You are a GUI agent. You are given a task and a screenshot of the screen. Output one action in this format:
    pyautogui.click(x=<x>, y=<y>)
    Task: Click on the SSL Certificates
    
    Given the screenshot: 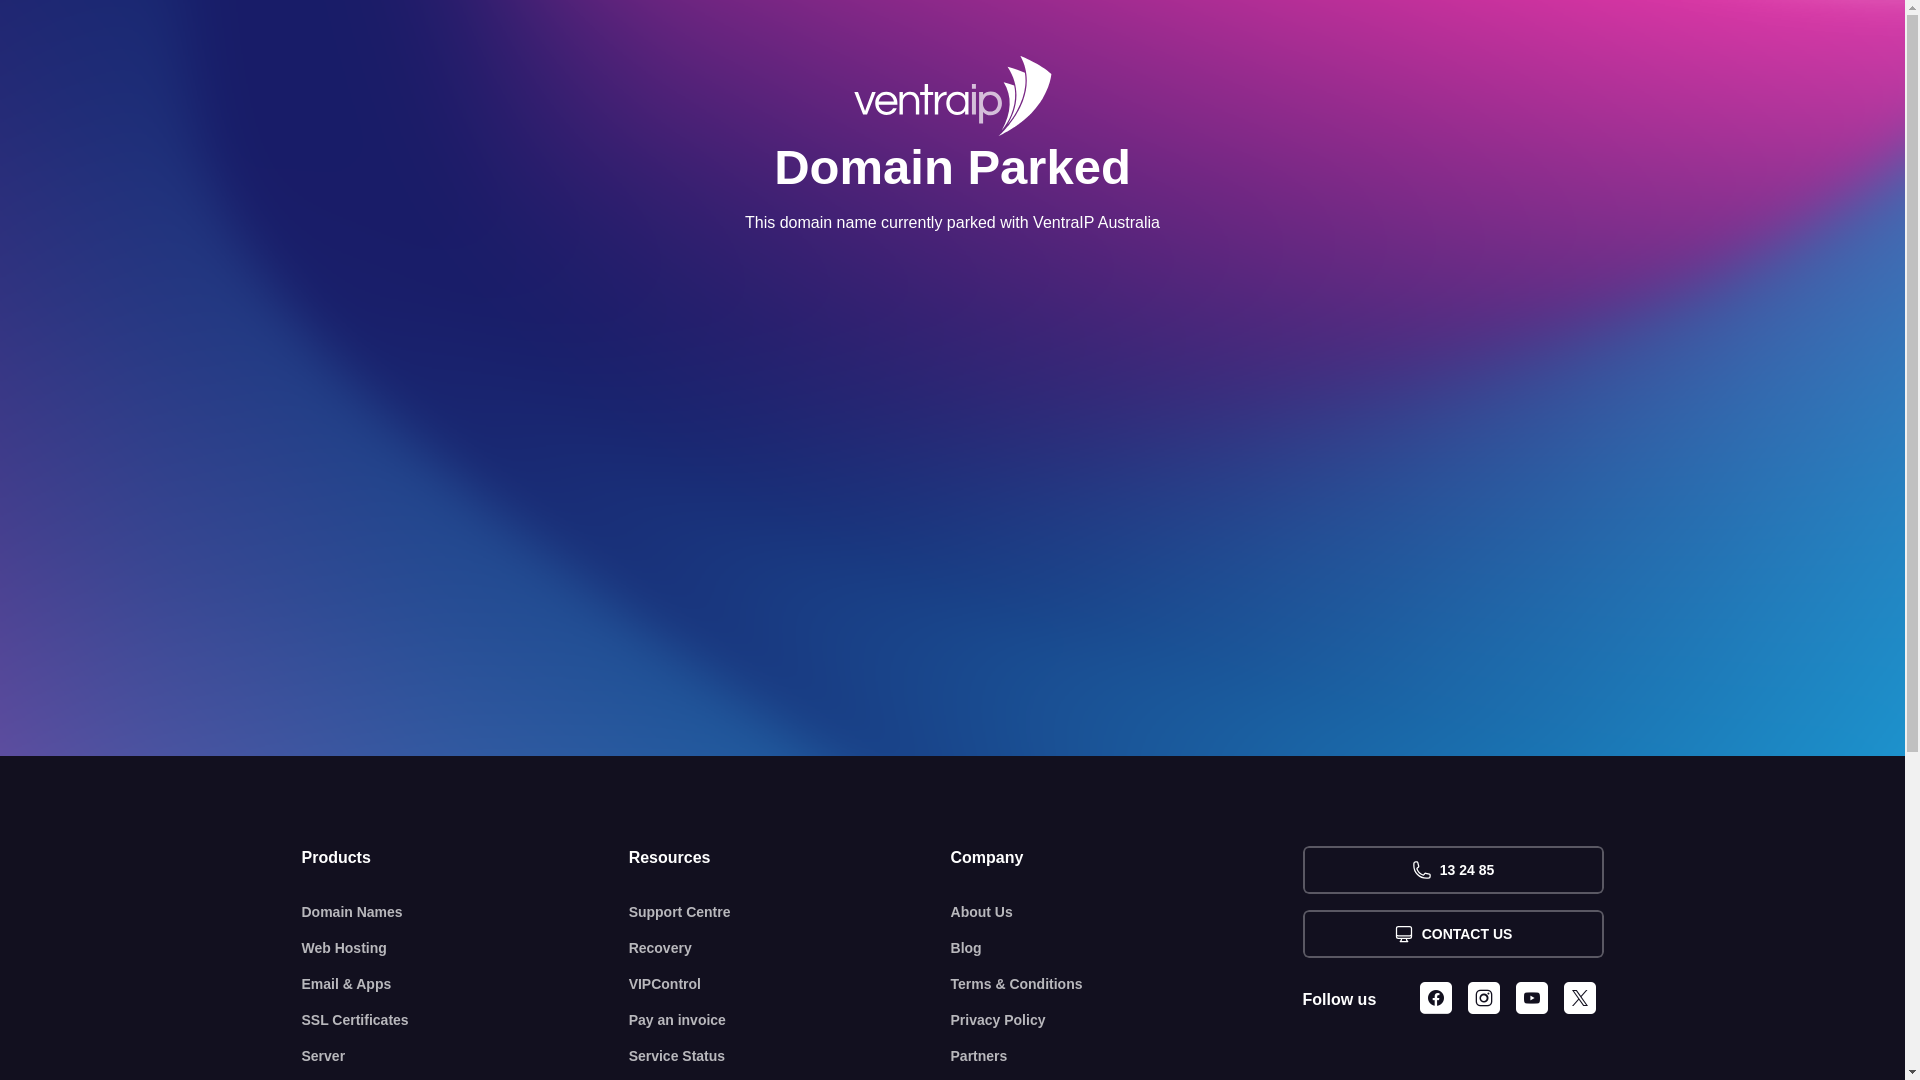 What is the action you would take?
    pyautogui.click(x=466, y=1020)
    